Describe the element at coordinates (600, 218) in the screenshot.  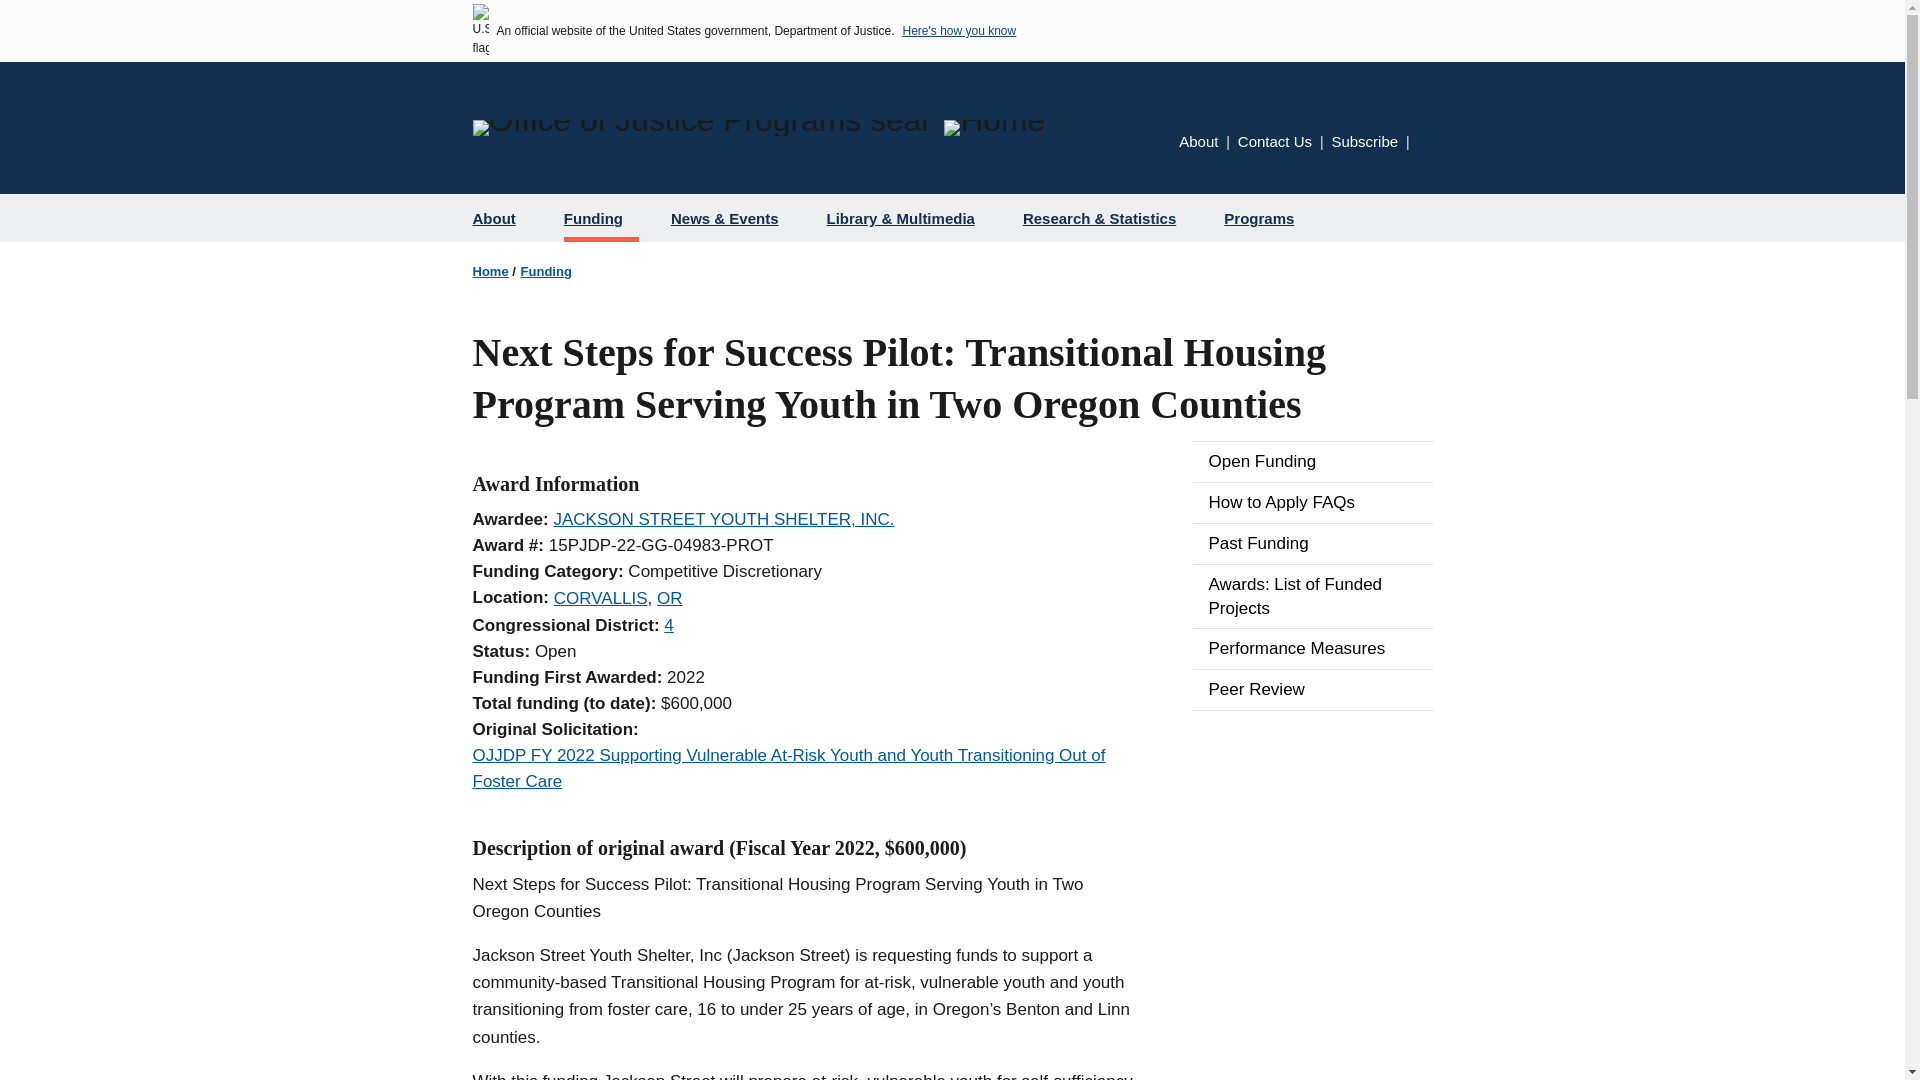
I see `Funding` at that location.